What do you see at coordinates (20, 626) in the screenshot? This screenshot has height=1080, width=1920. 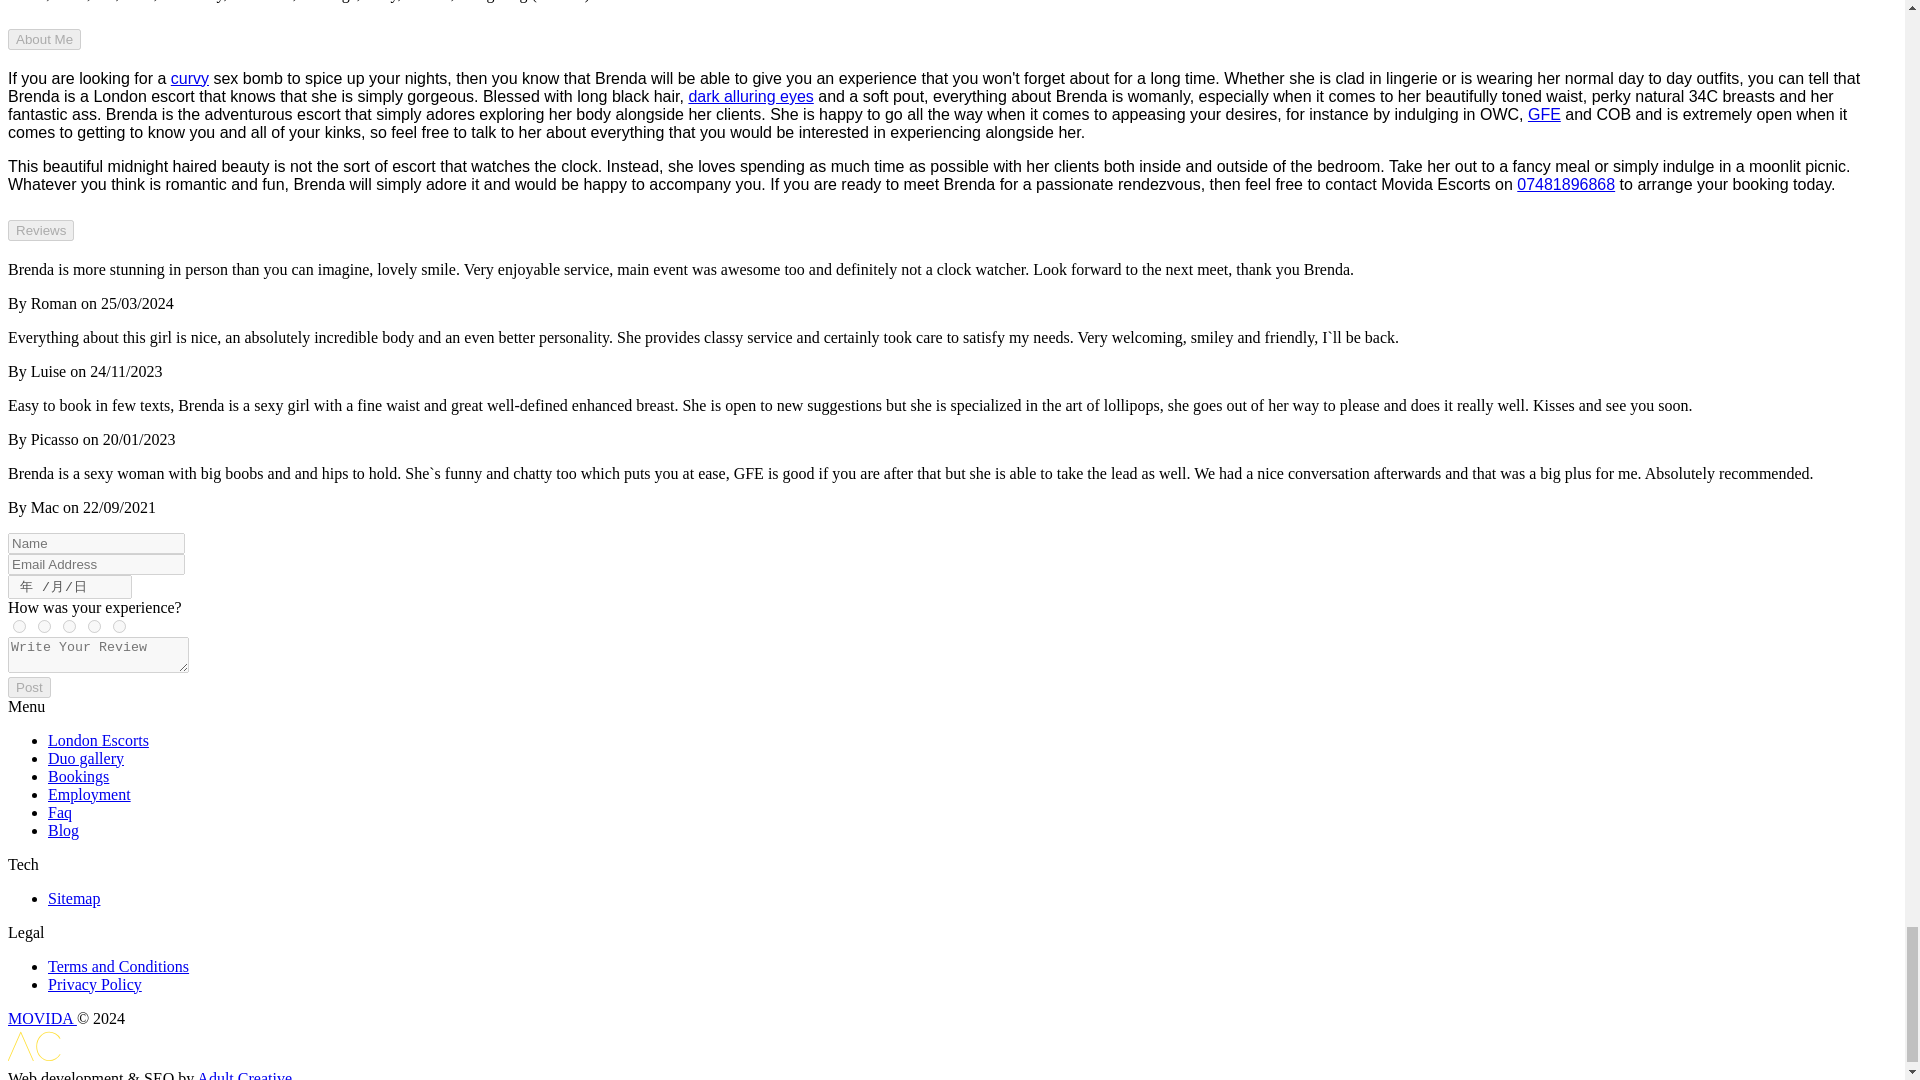 I see `5` at bounding box center [20, 626].